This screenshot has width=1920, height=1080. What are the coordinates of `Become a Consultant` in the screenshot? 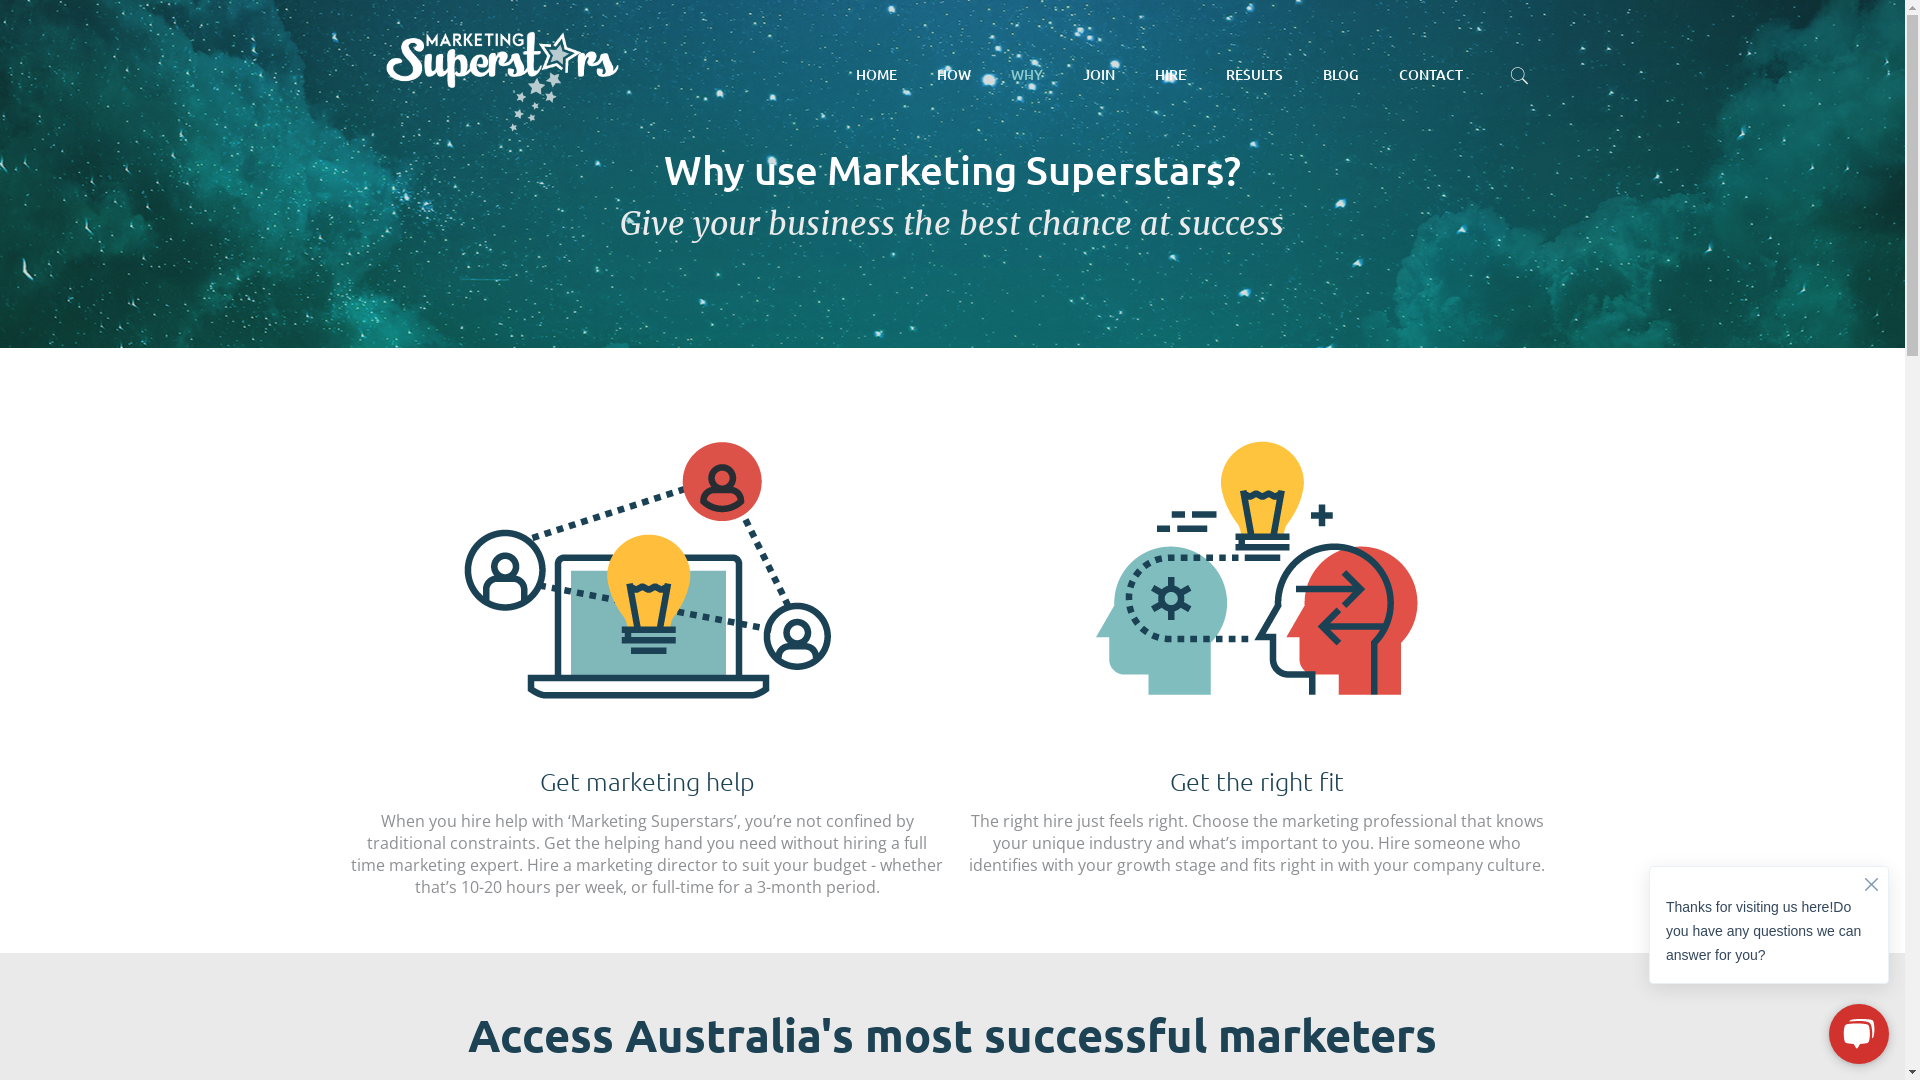 It's located at (1410, 816).